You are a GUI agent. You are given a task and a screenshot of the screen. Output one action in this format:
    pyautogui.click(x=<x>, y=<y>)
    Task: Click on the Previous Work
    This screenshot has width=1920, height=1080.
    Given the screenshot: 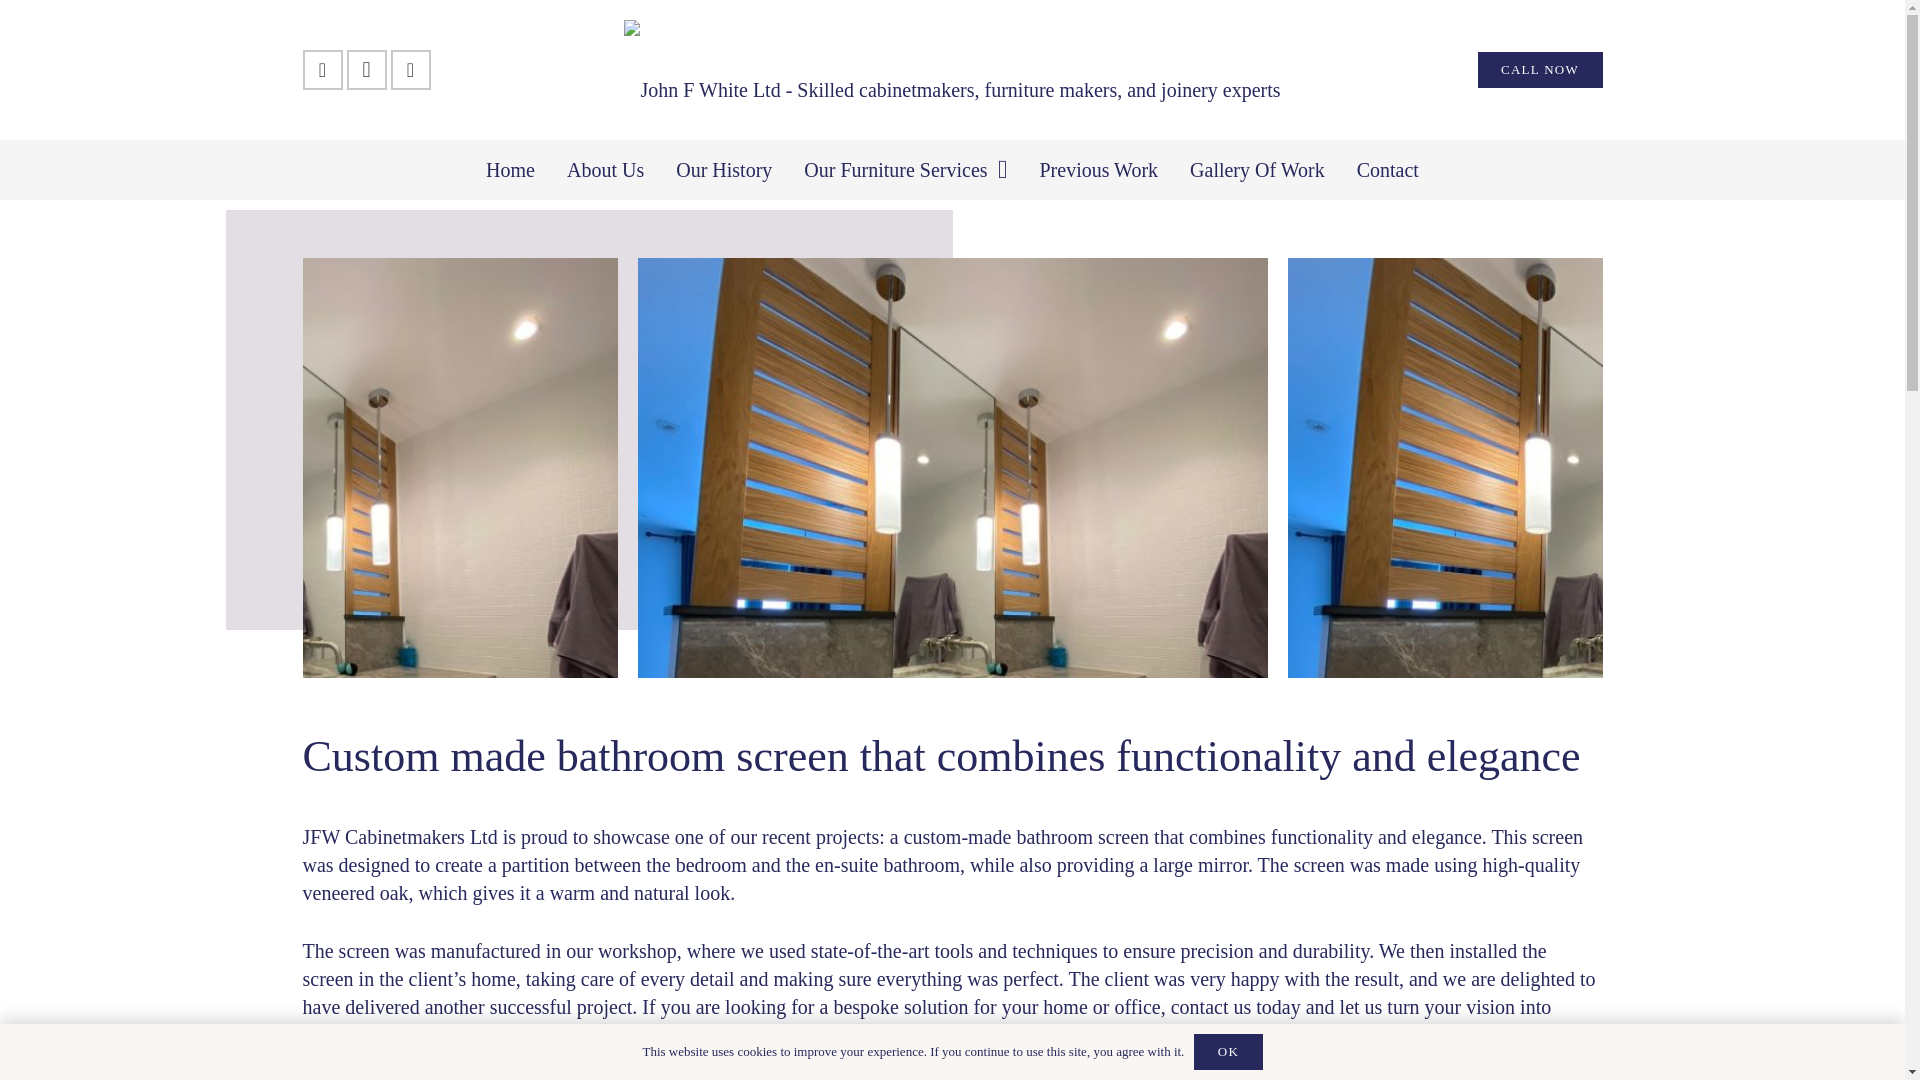 What is the action you would take?
    pyautogui.click(x=1098, y=170)
    